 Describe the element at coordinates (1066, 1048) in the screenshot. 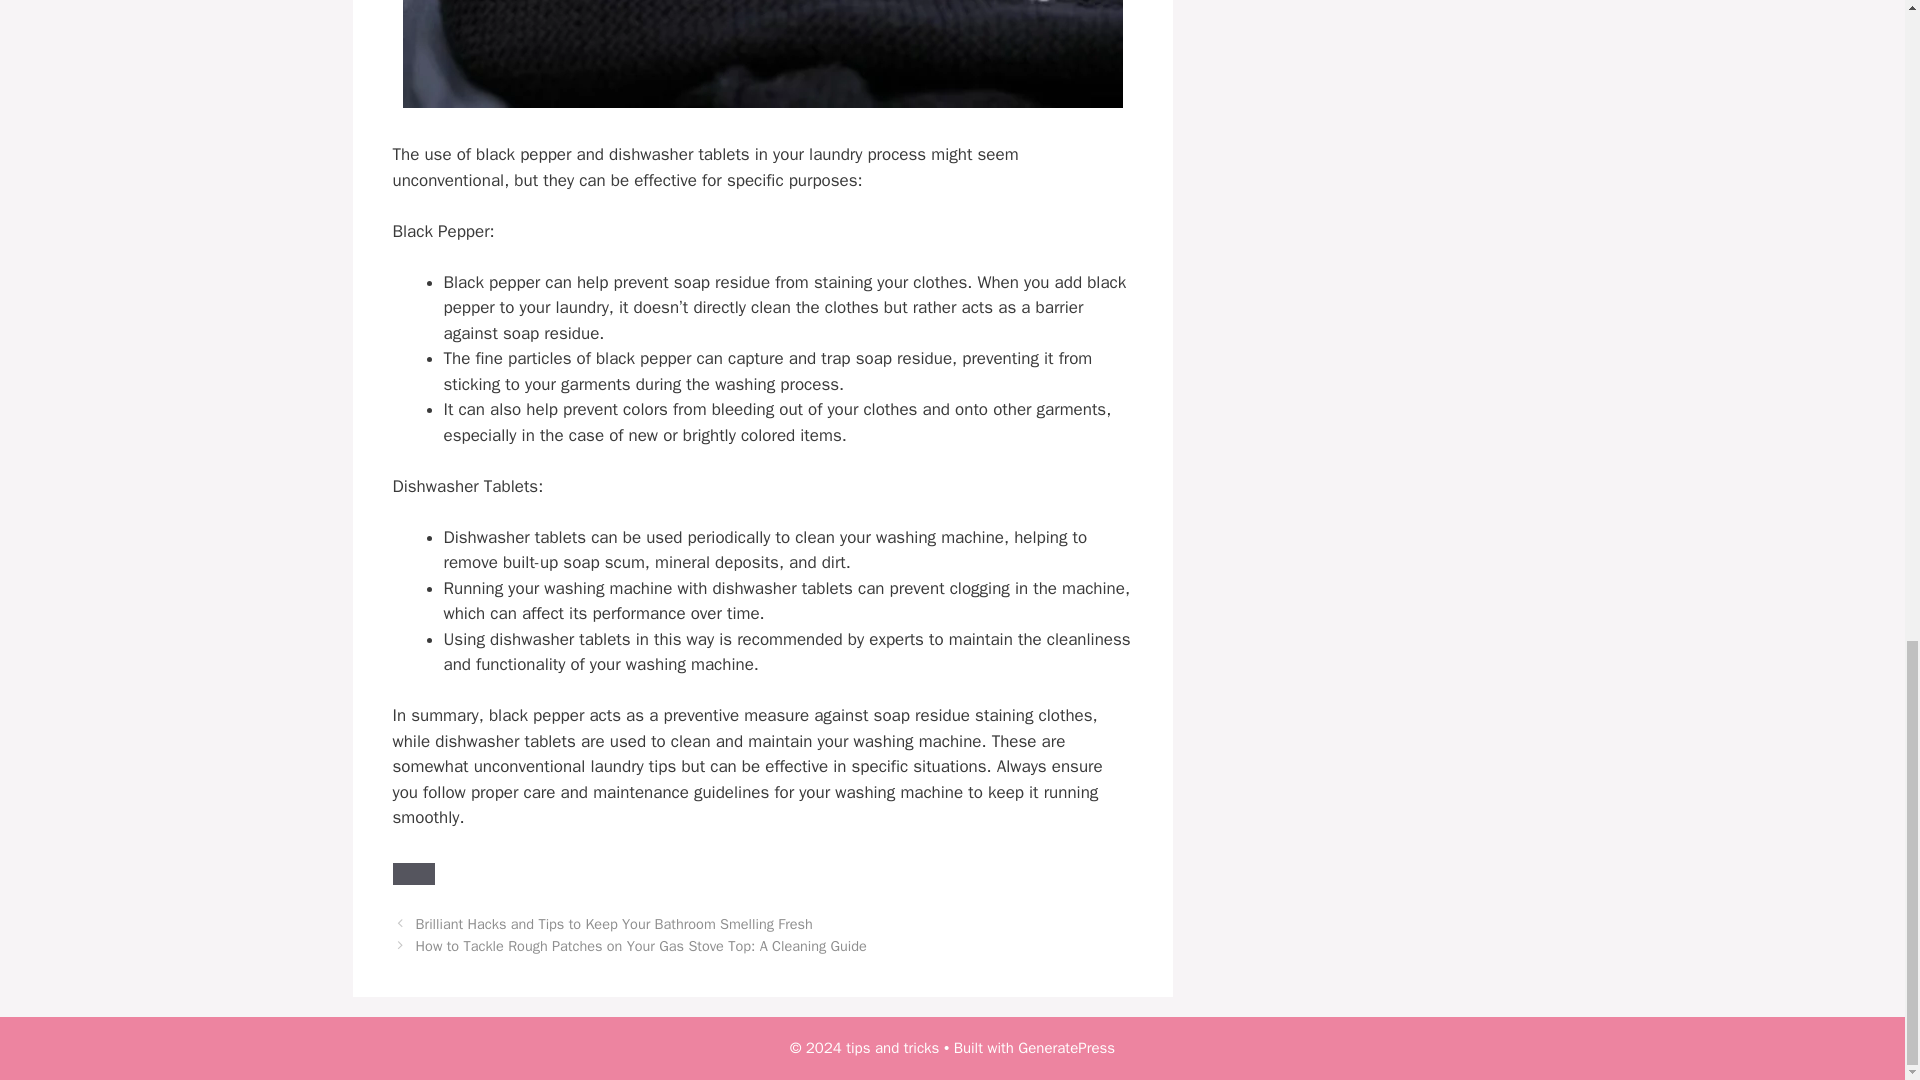

I see `GeneratePress` at that location.